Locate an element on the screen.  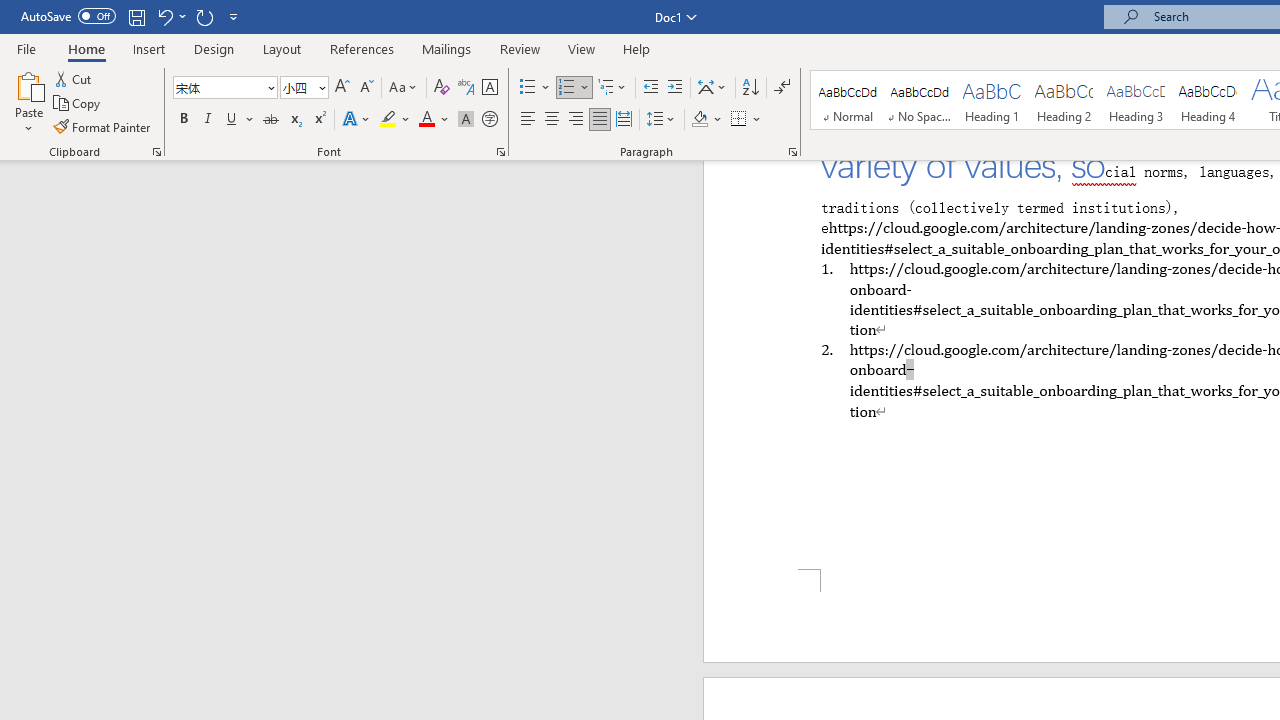
Bold is located at coordinates (183, 120).